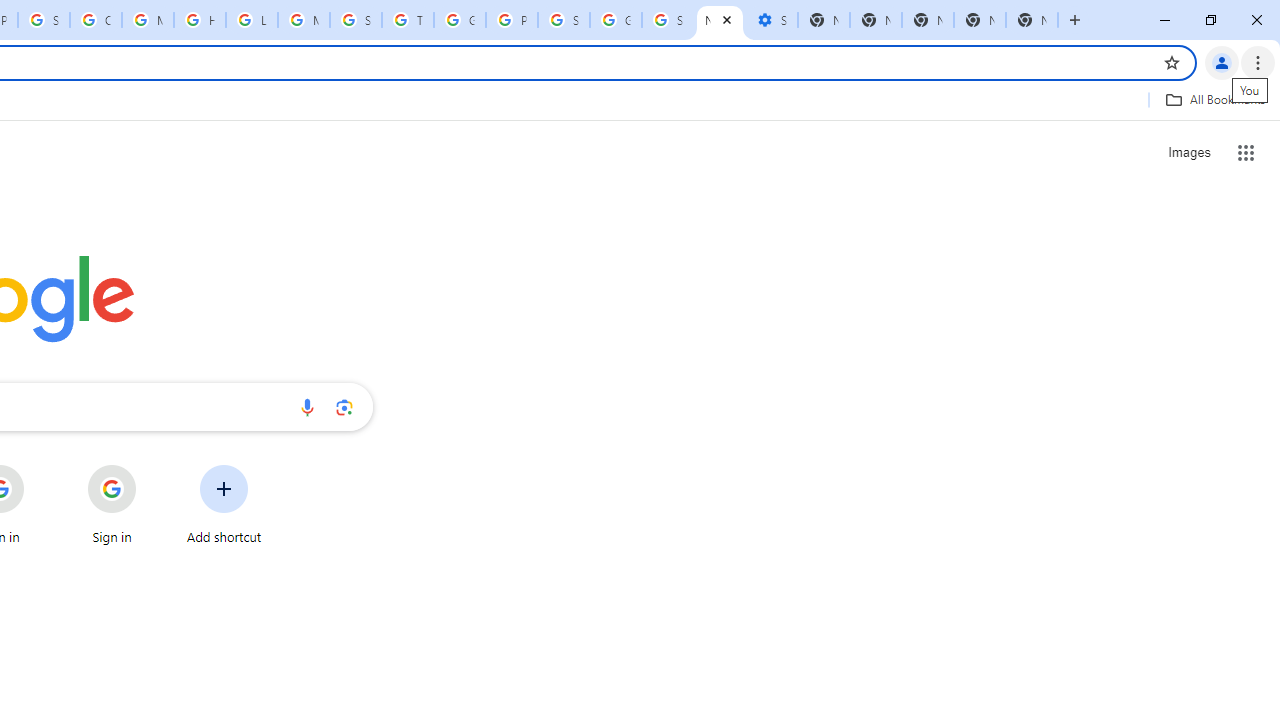  I want to click on New Tab, so click(980, 20).